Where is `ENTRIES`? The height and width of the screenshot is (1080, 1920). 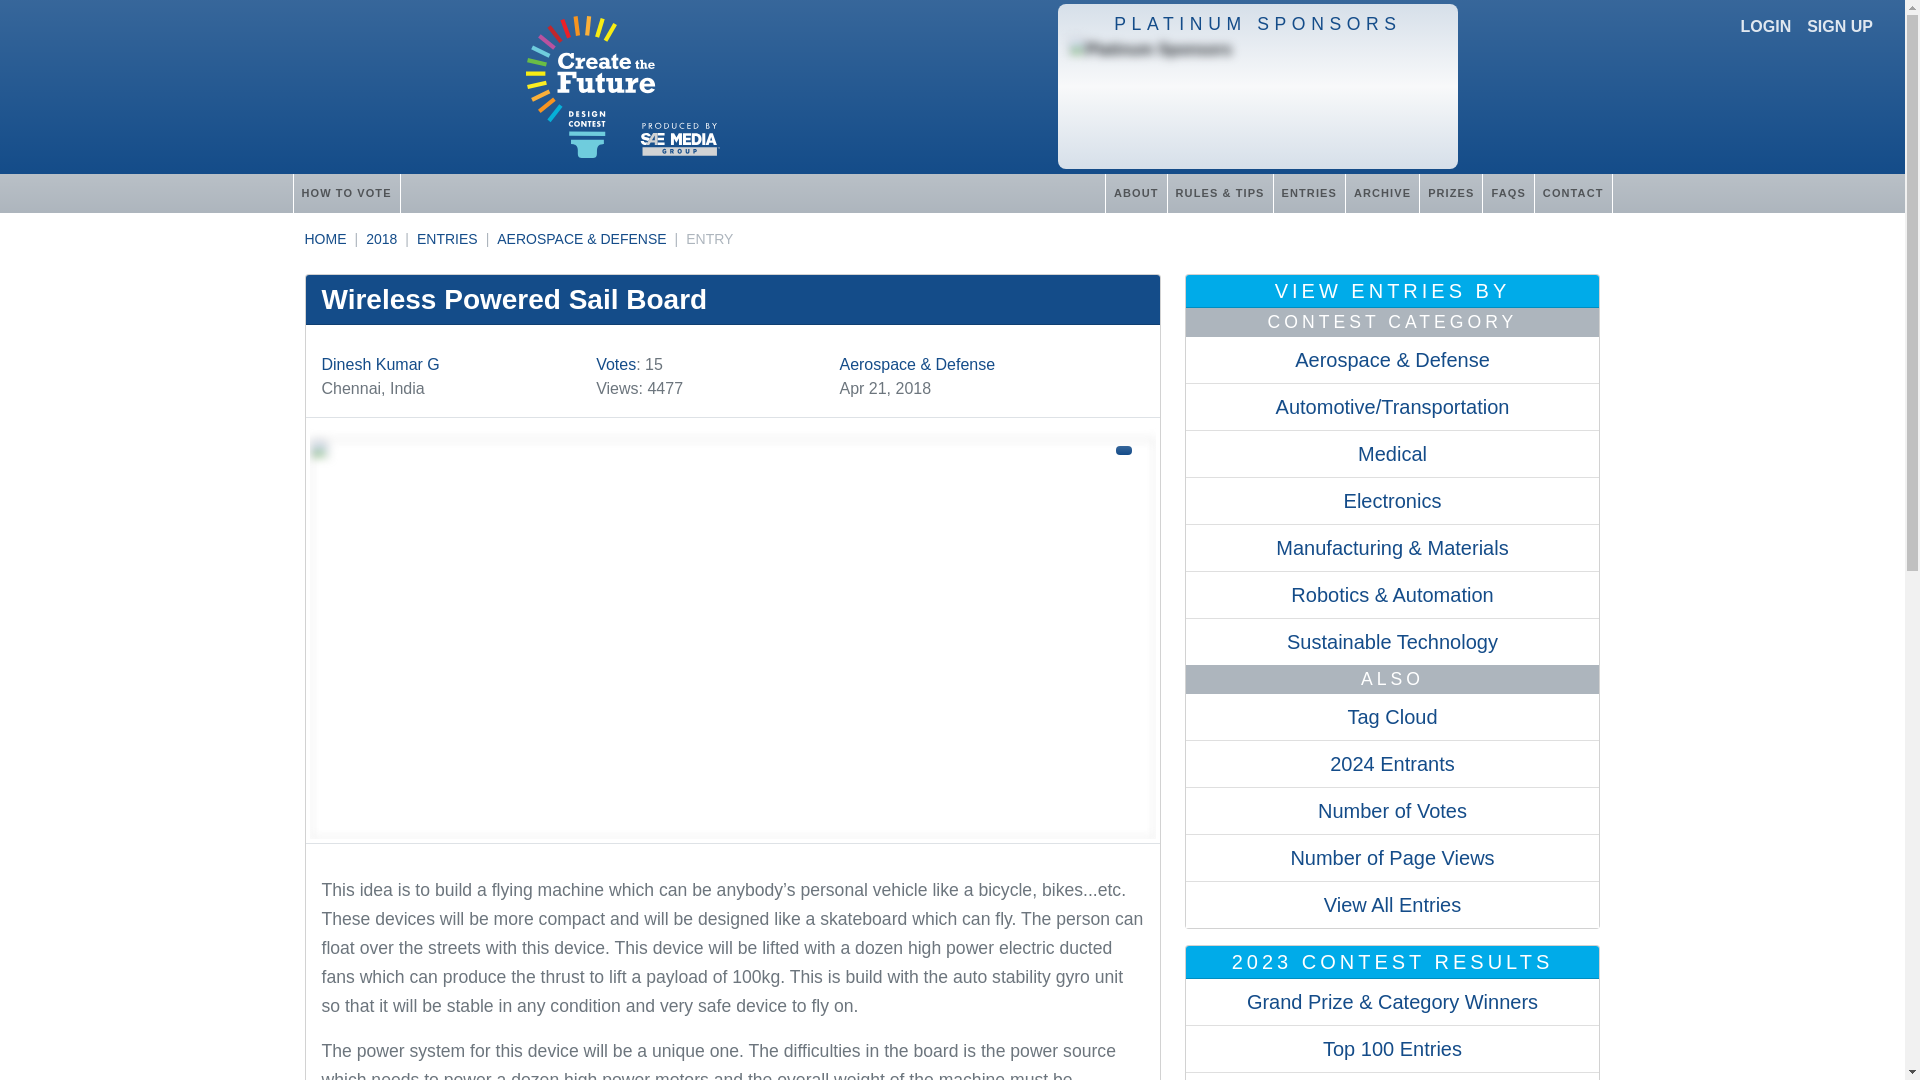 ENTRIES is located at coordinates (447, 239).